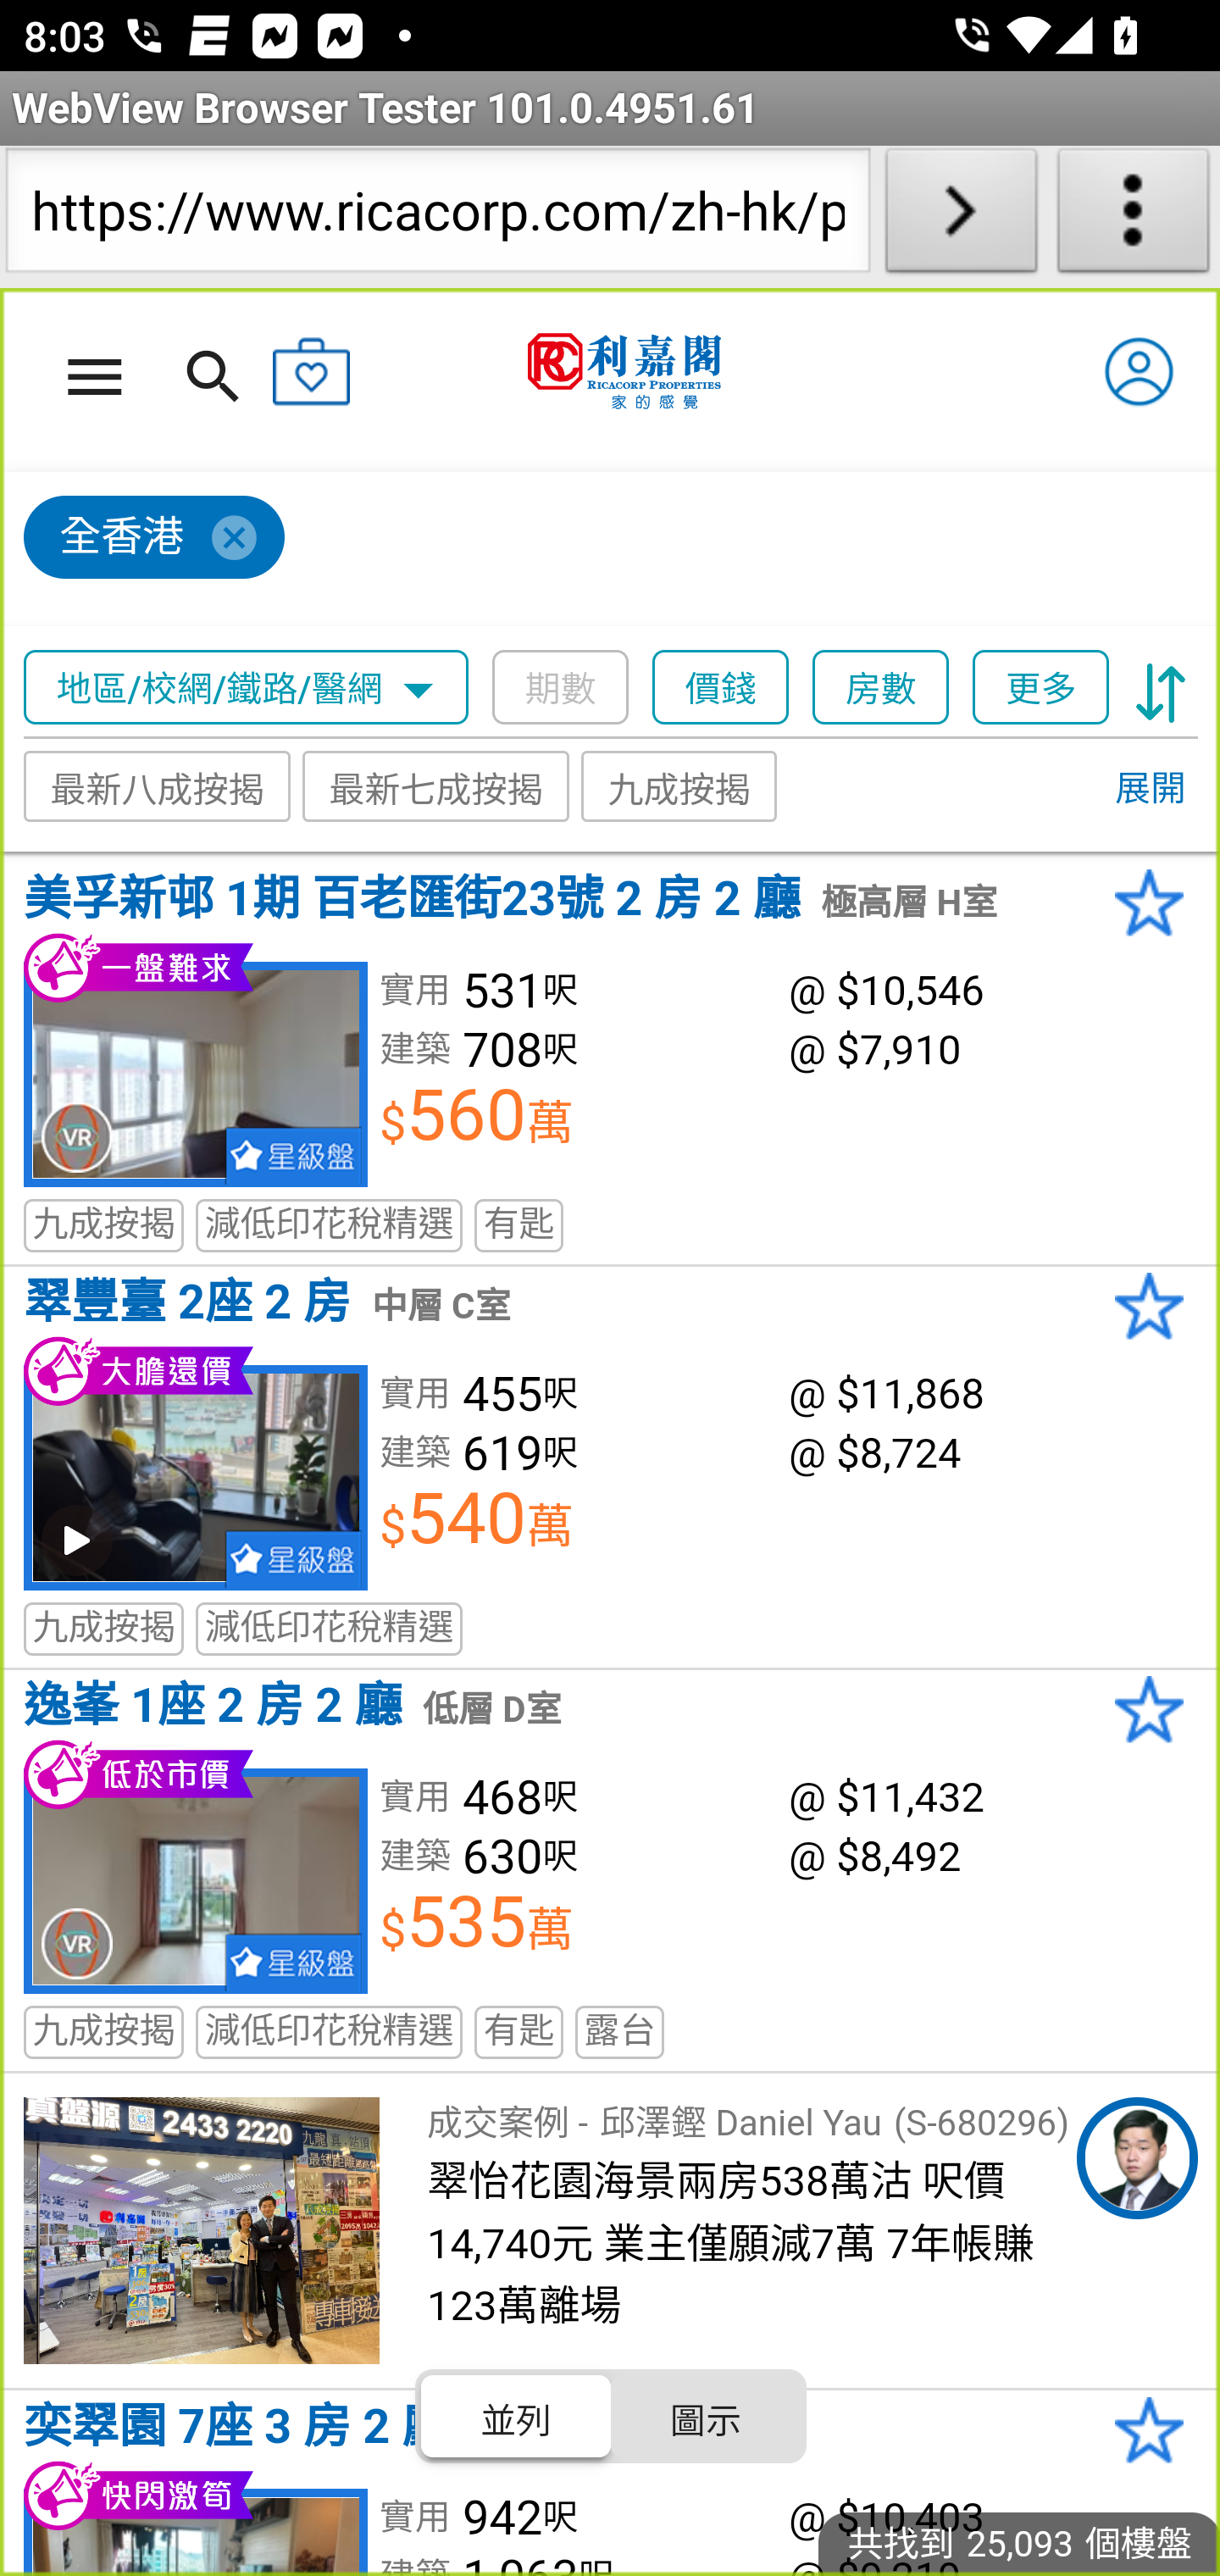 Image resolution: width=1220 pixels, height=2576 pixels. Describe the element at coordinates (882, 688) in the screenshot. I see `房數` at that location.